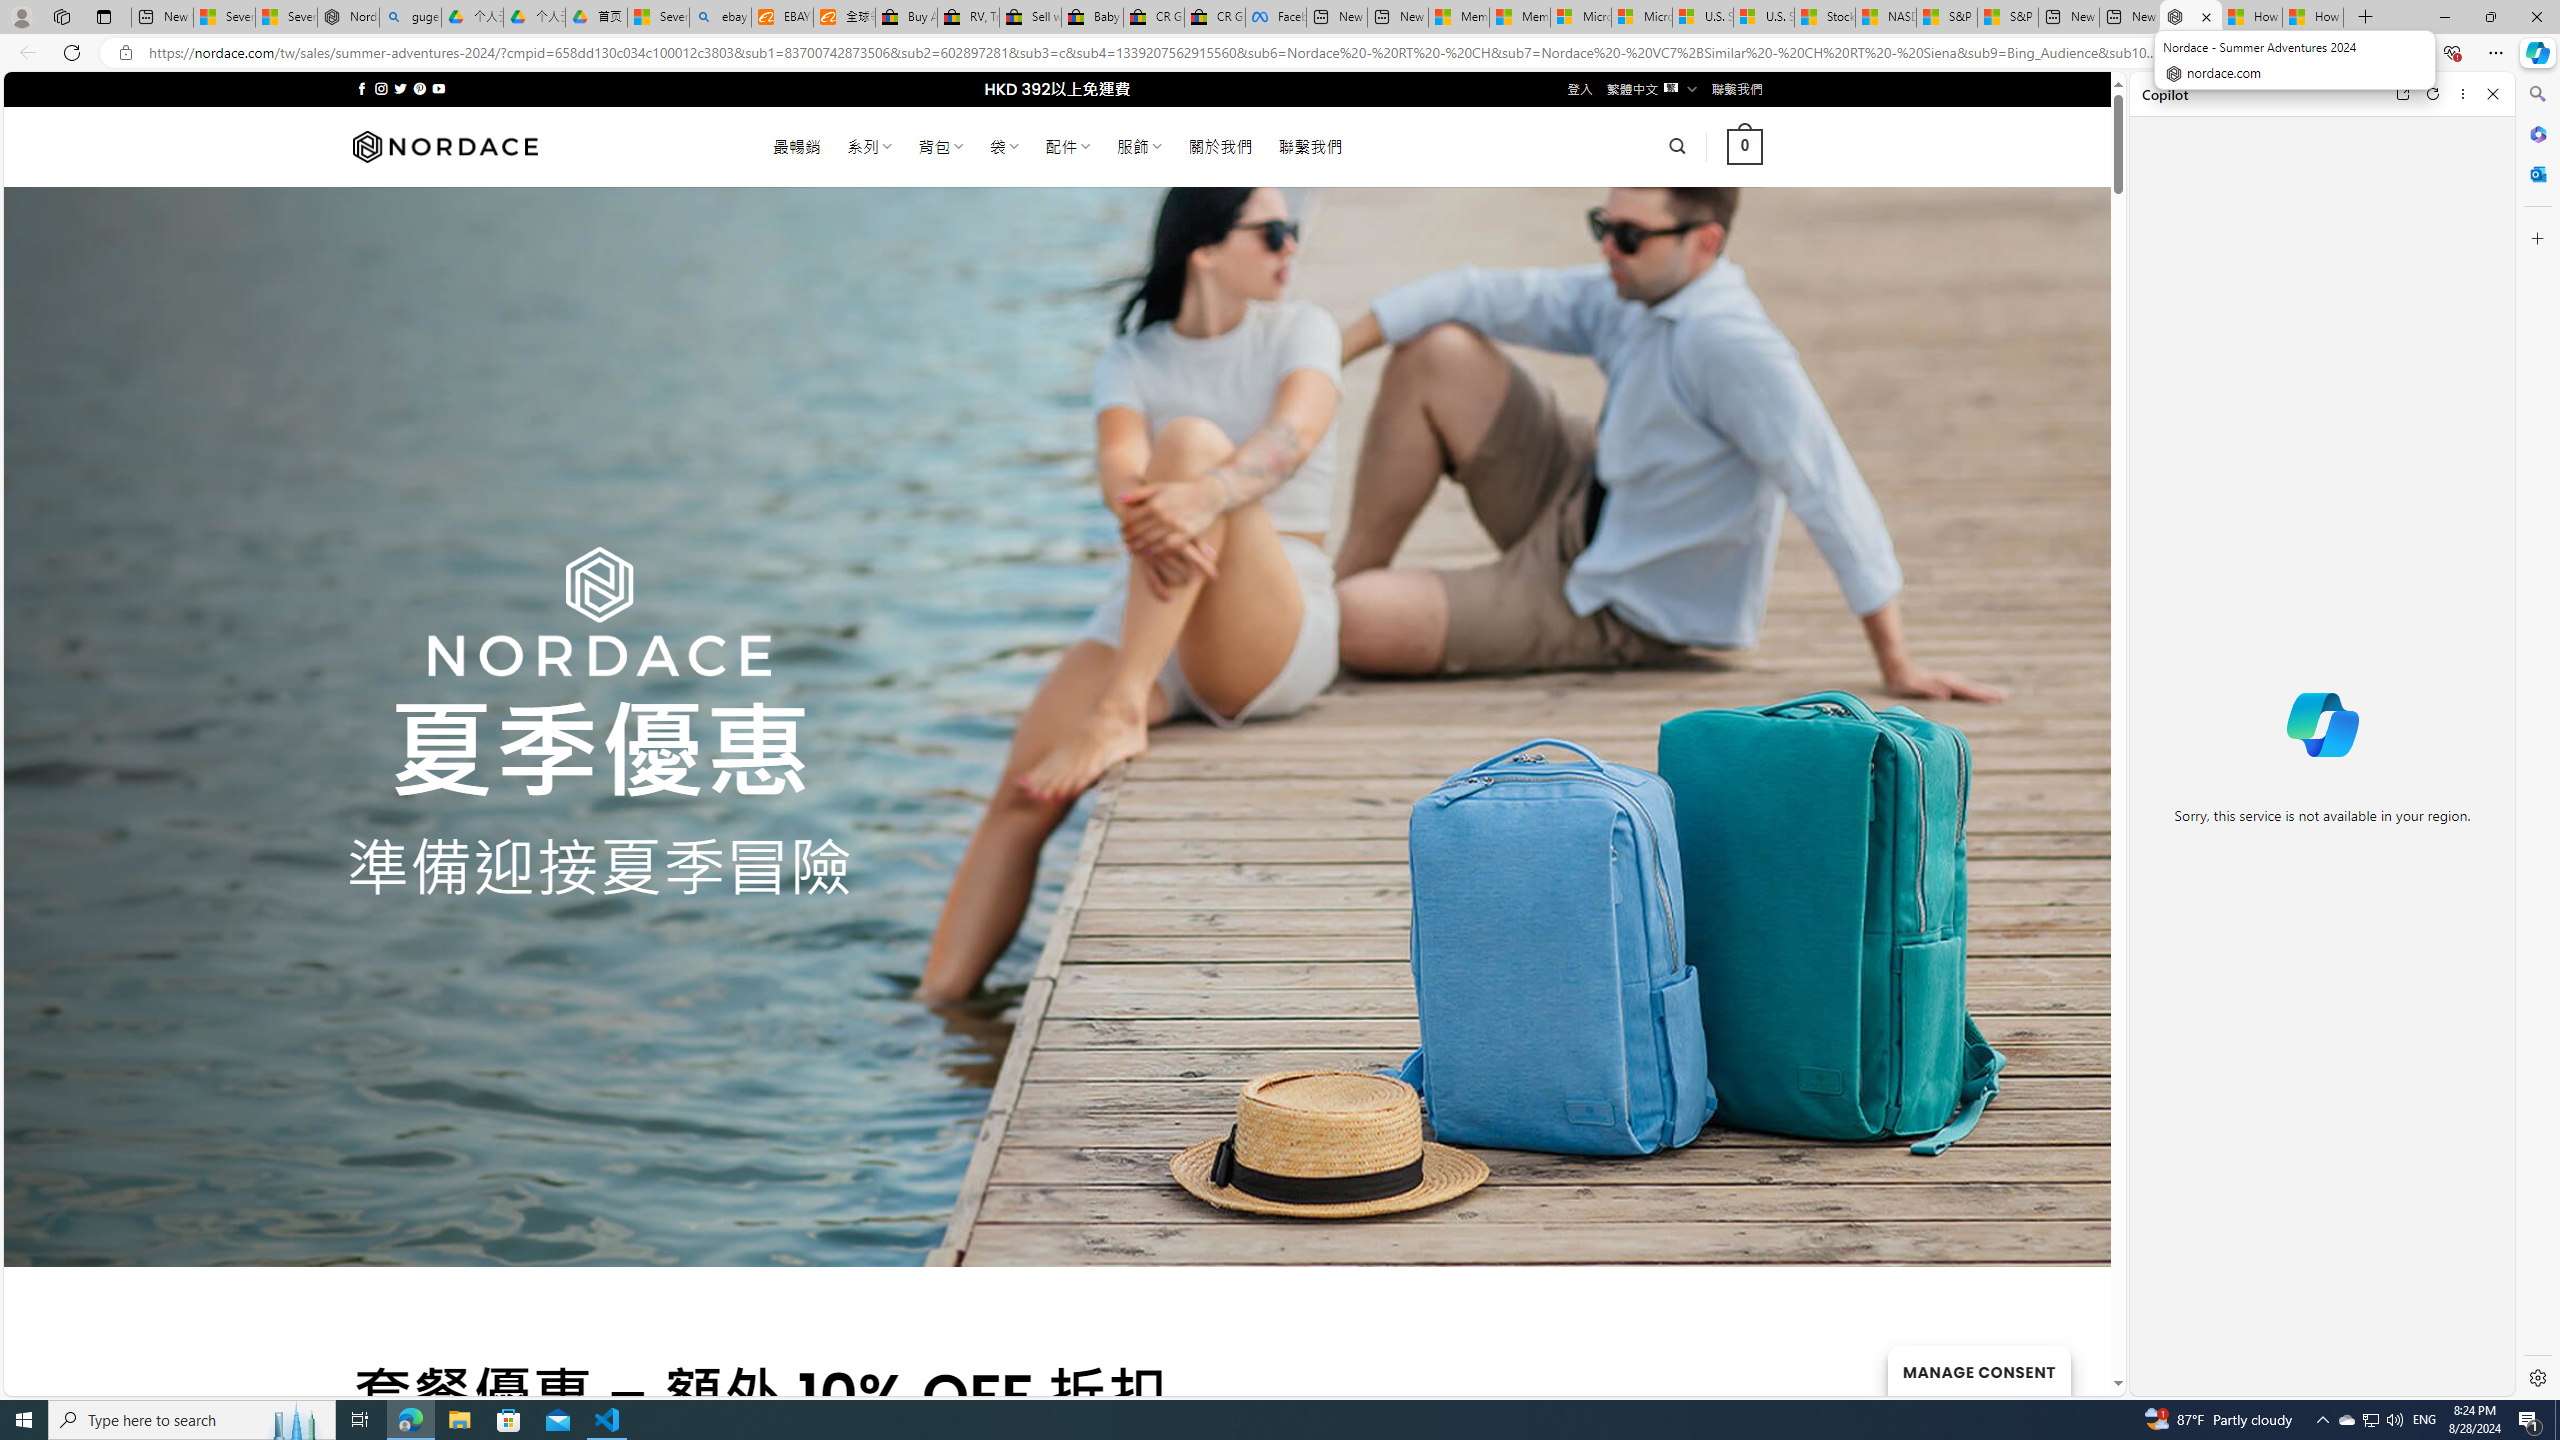 The height and width of the screenshot is (1440, 2560). Describe the element at coordinates (2536, 173) in the screenshot. I see `Outlook` at that location.